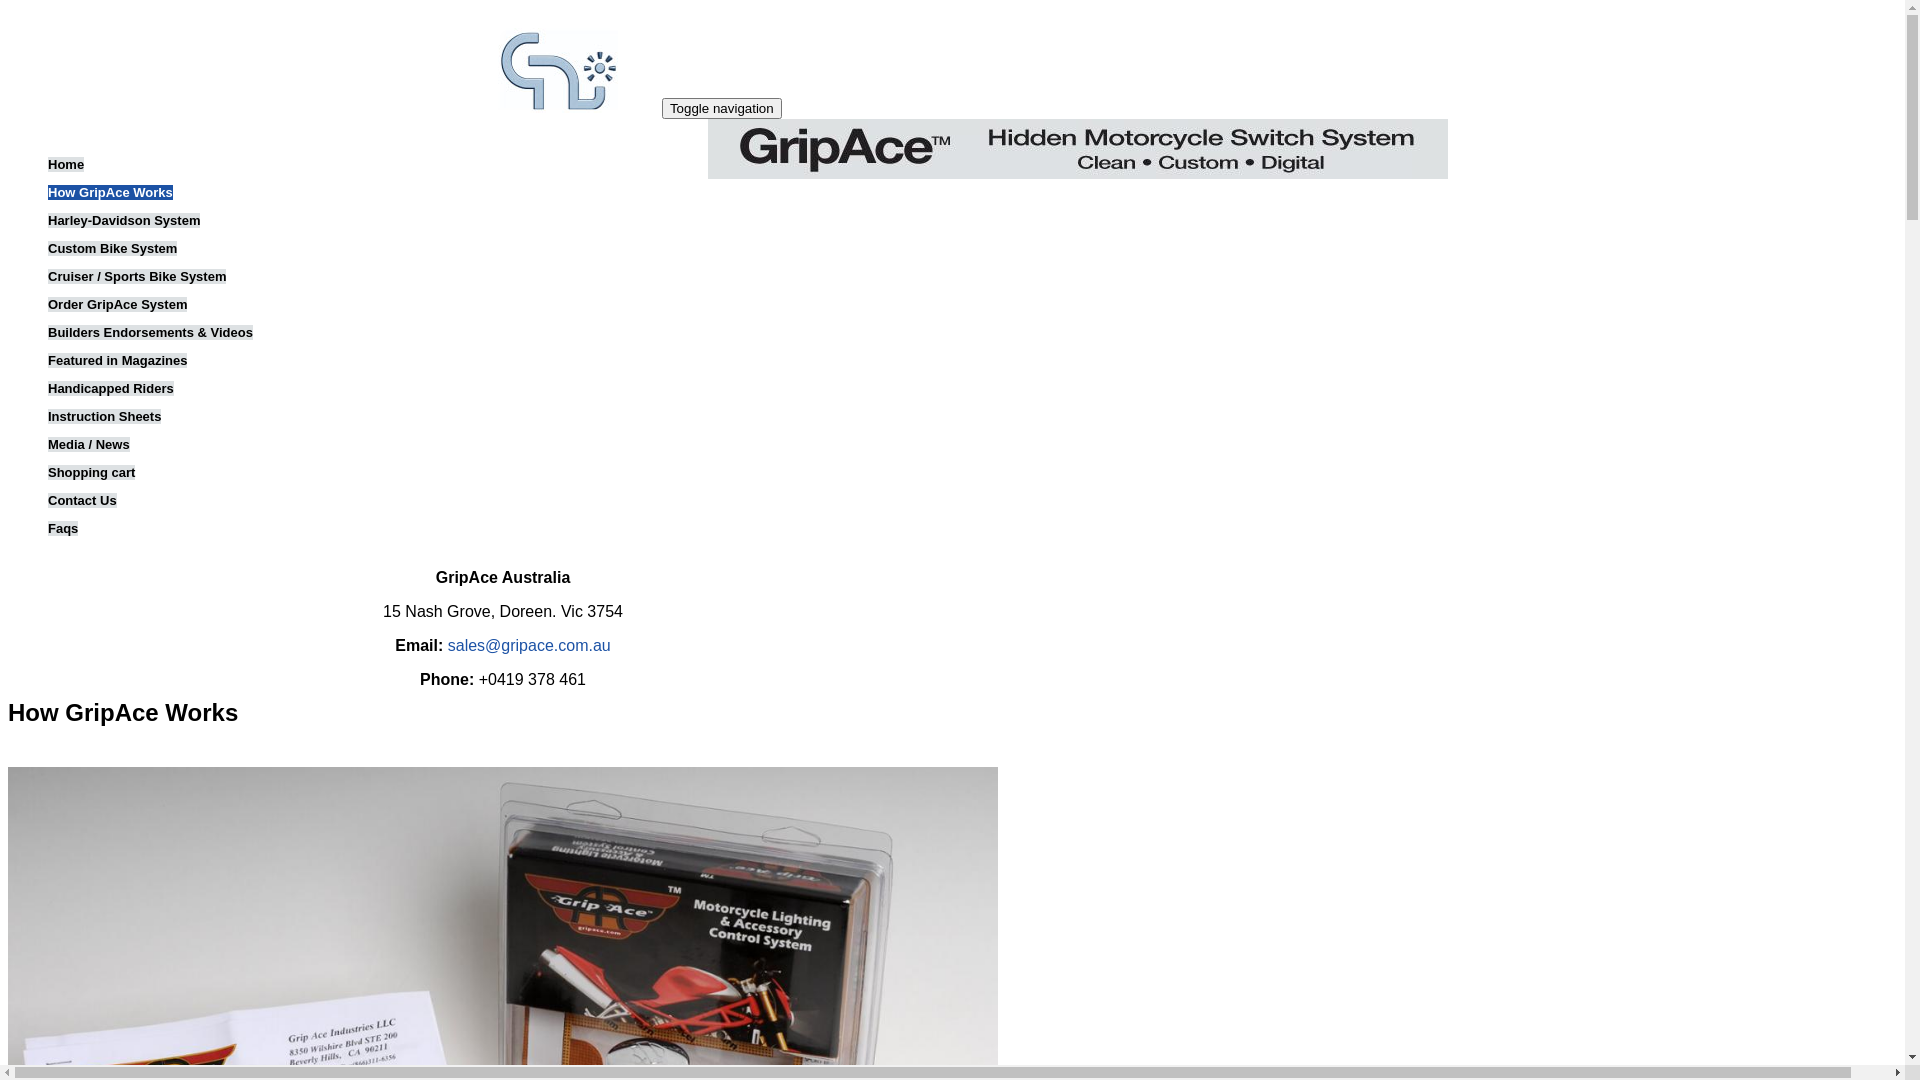  Describe the element at coordinates (124, 220) in the screenshot. I see `Harley-Davidson System` at that location.